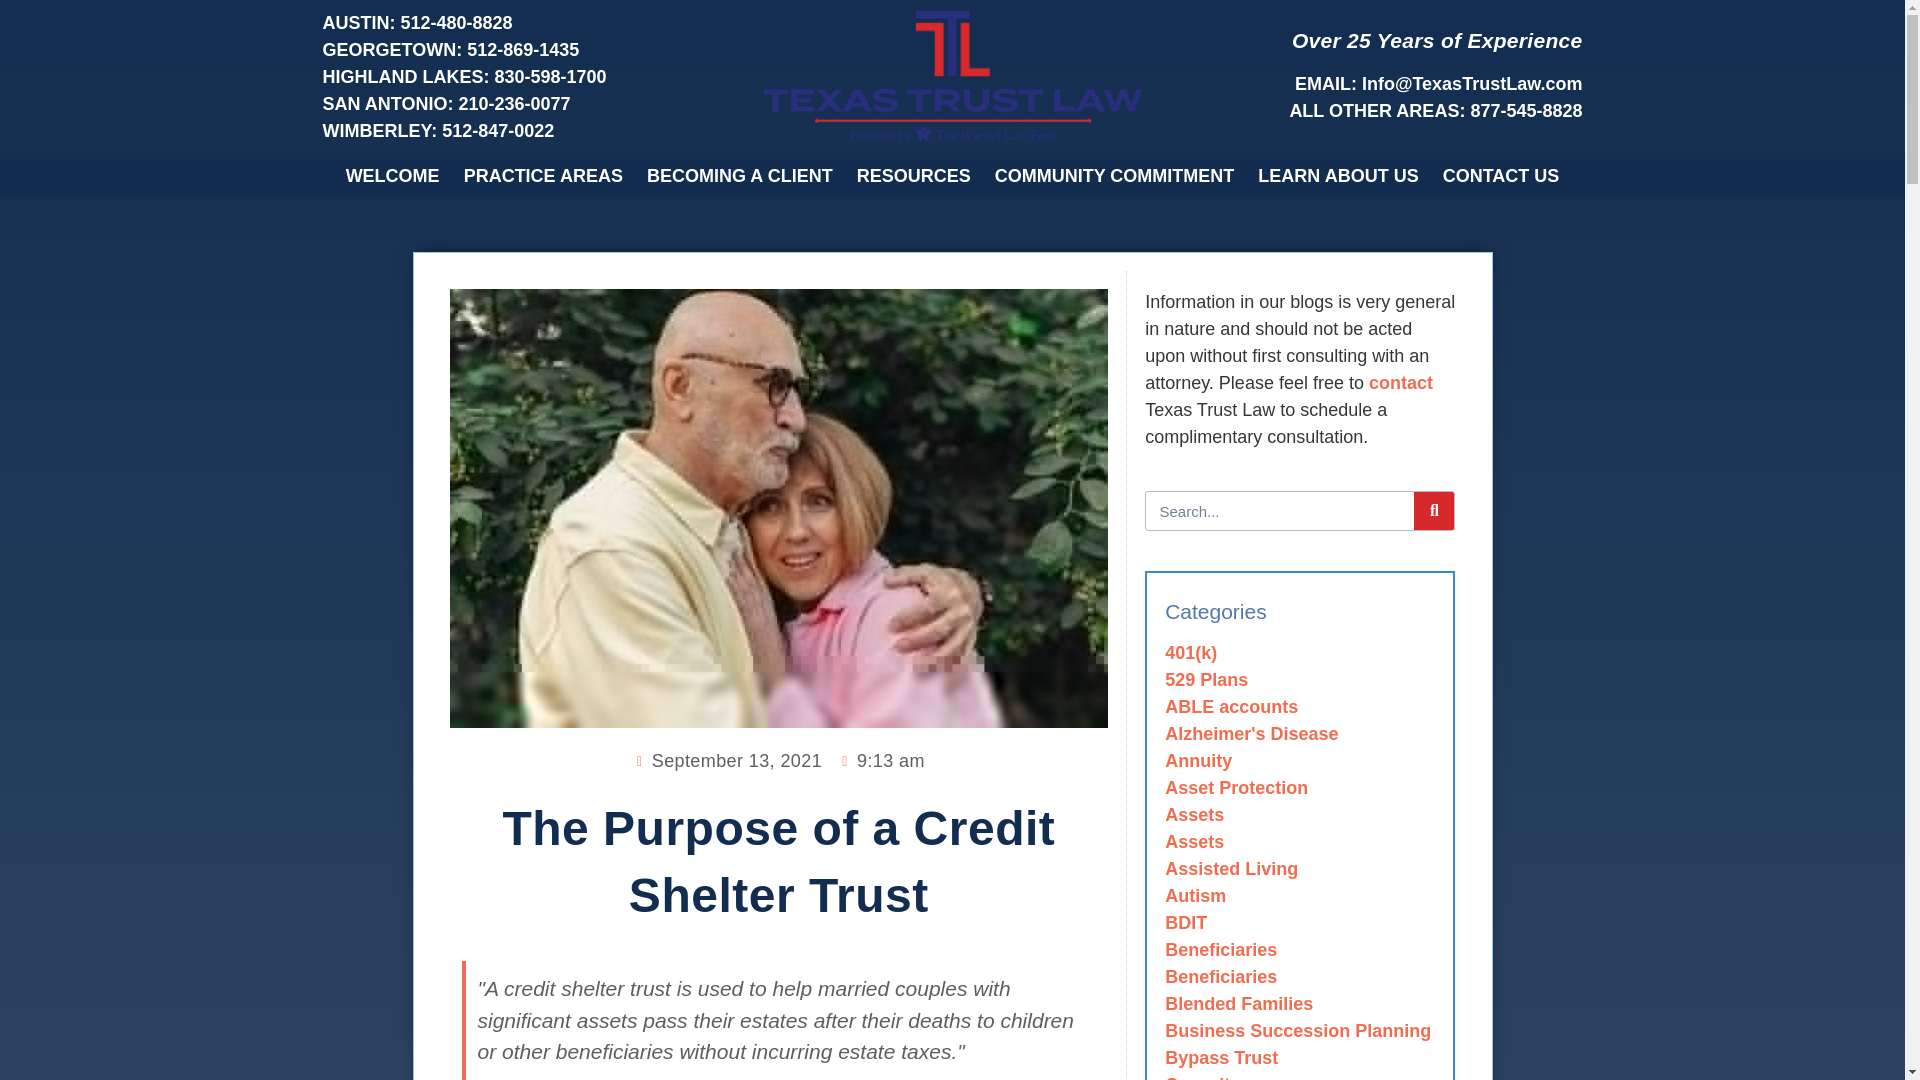 This screenshot has width=1920, height=1080. I want to click on HIGHLAND LAKES: 830-598-1700, so click(632, 76).